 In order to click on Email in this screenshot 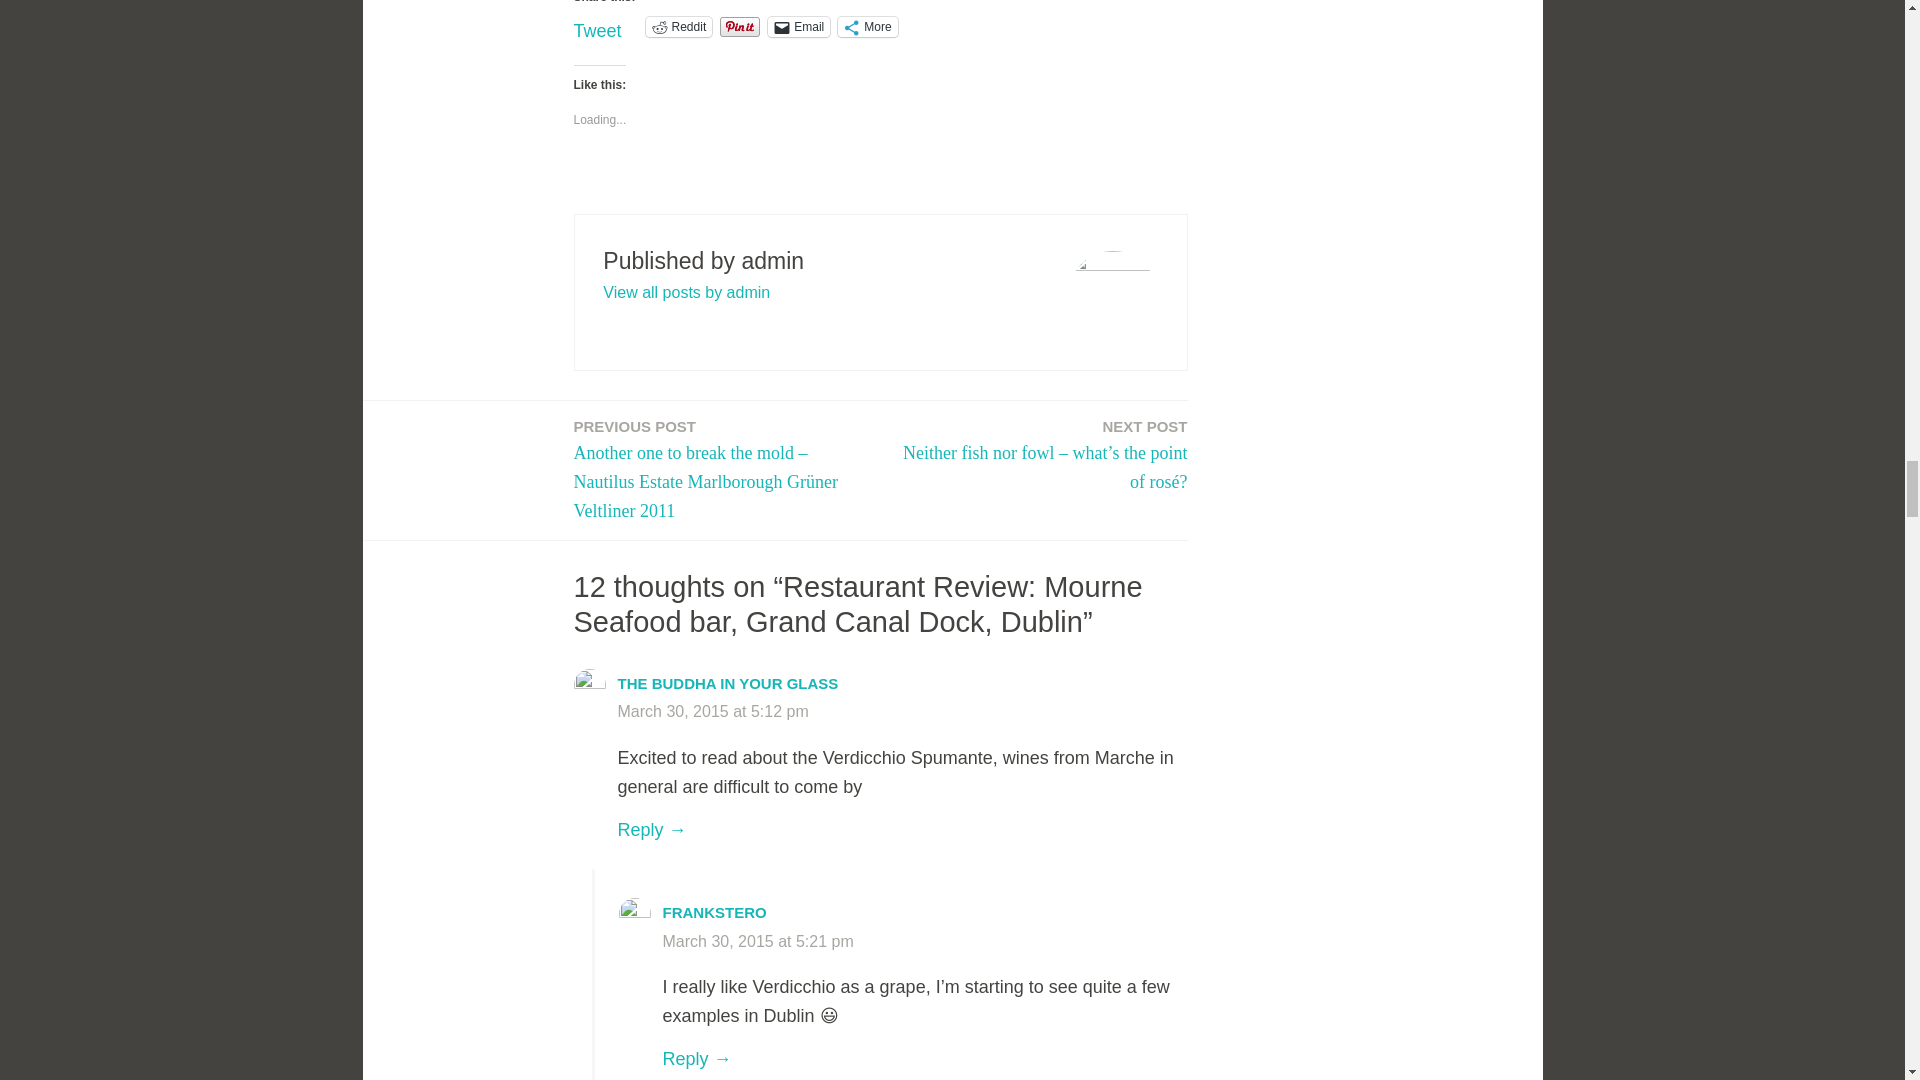, I will do `click(798, 26)`.